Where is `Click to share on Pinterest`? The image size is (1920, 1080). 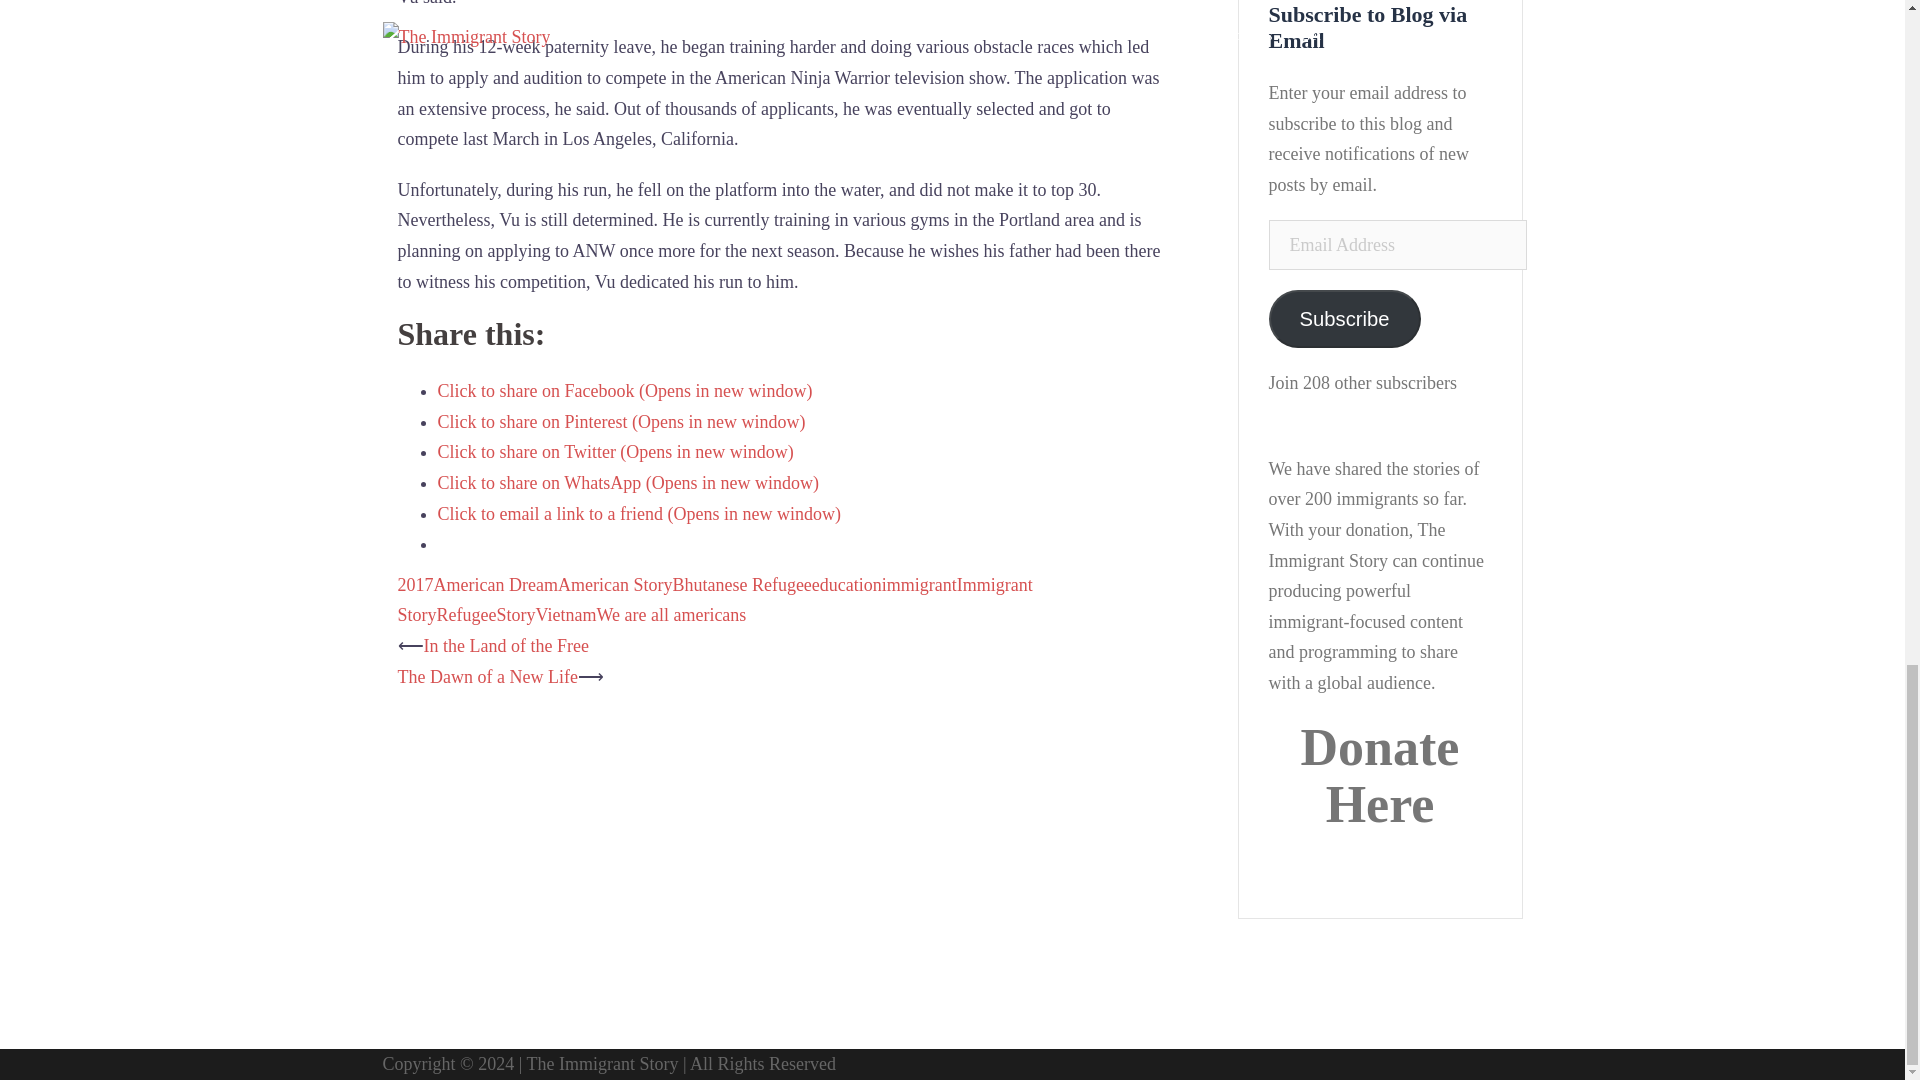 Click to share on Pinterest is located at coordinates (622, 422).